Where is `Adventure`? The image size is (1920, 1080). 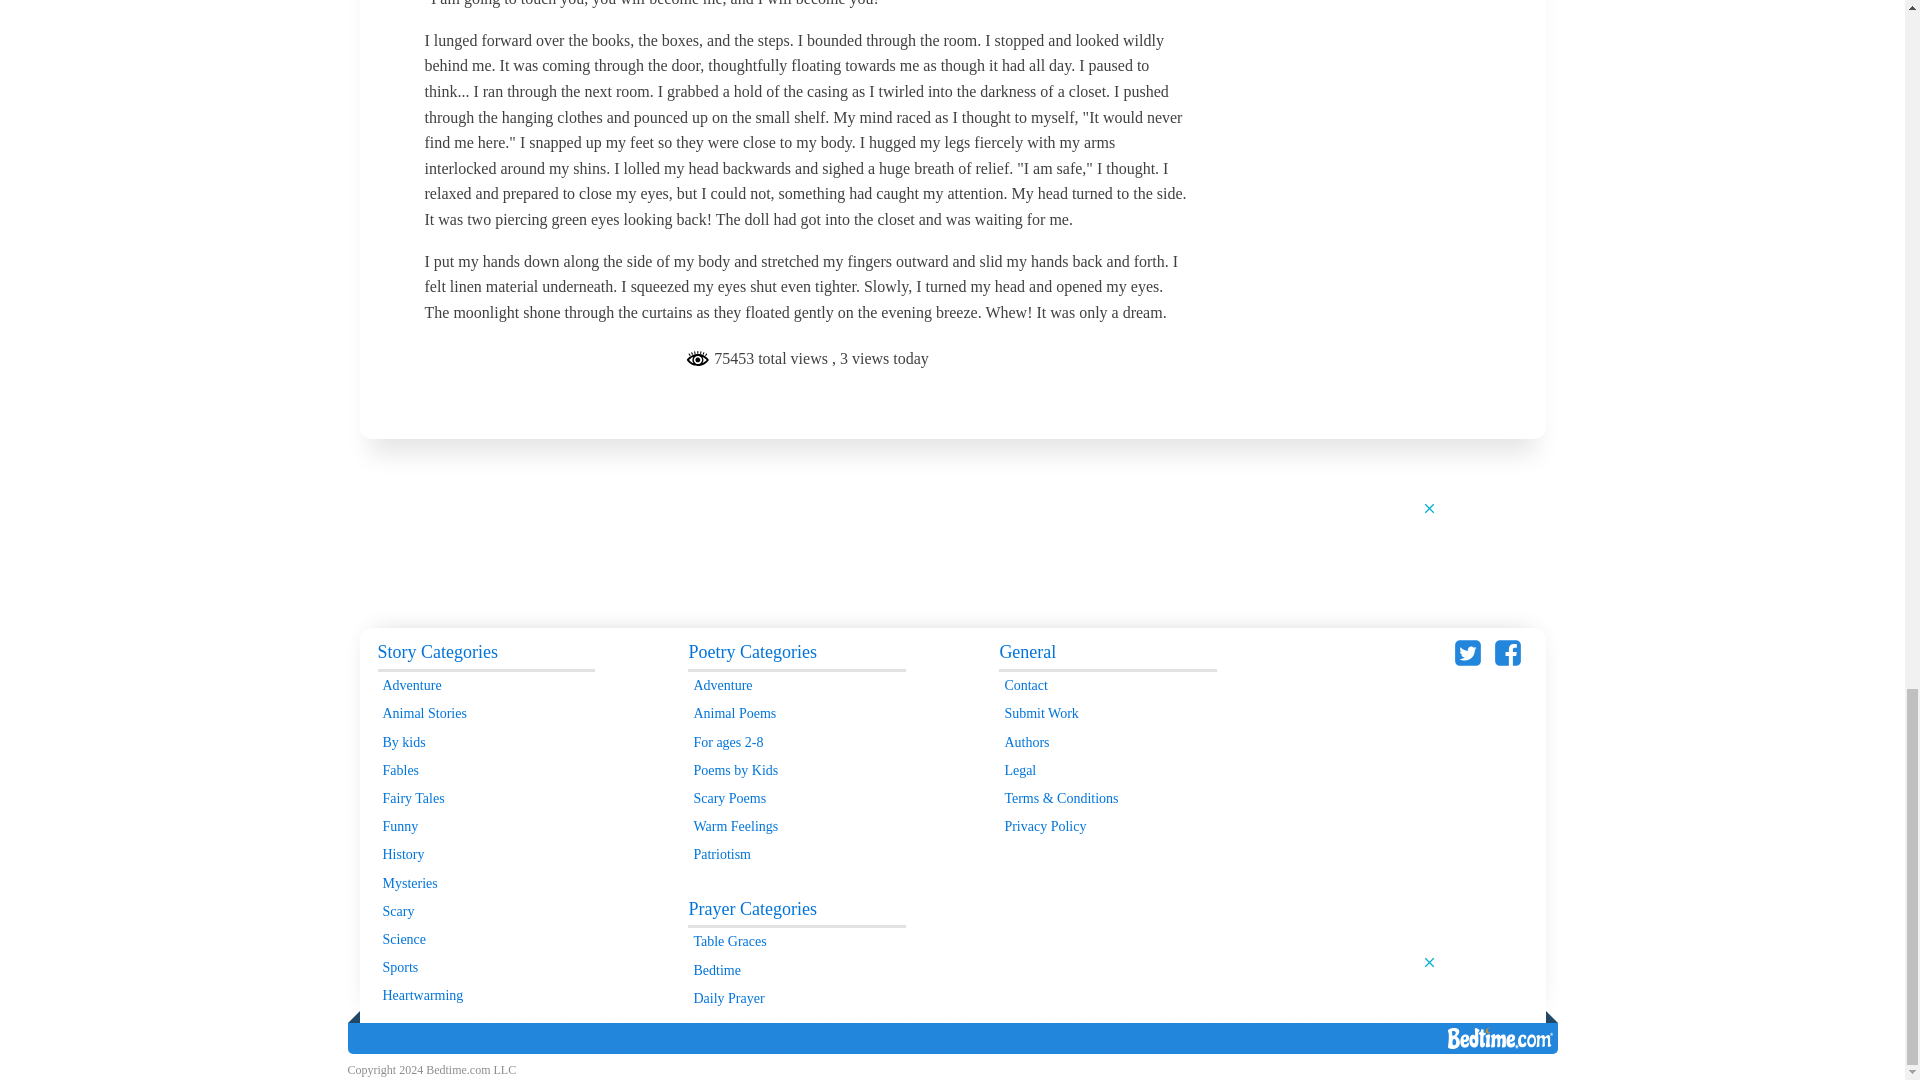
Adventure is located at coordinates (486, 685).